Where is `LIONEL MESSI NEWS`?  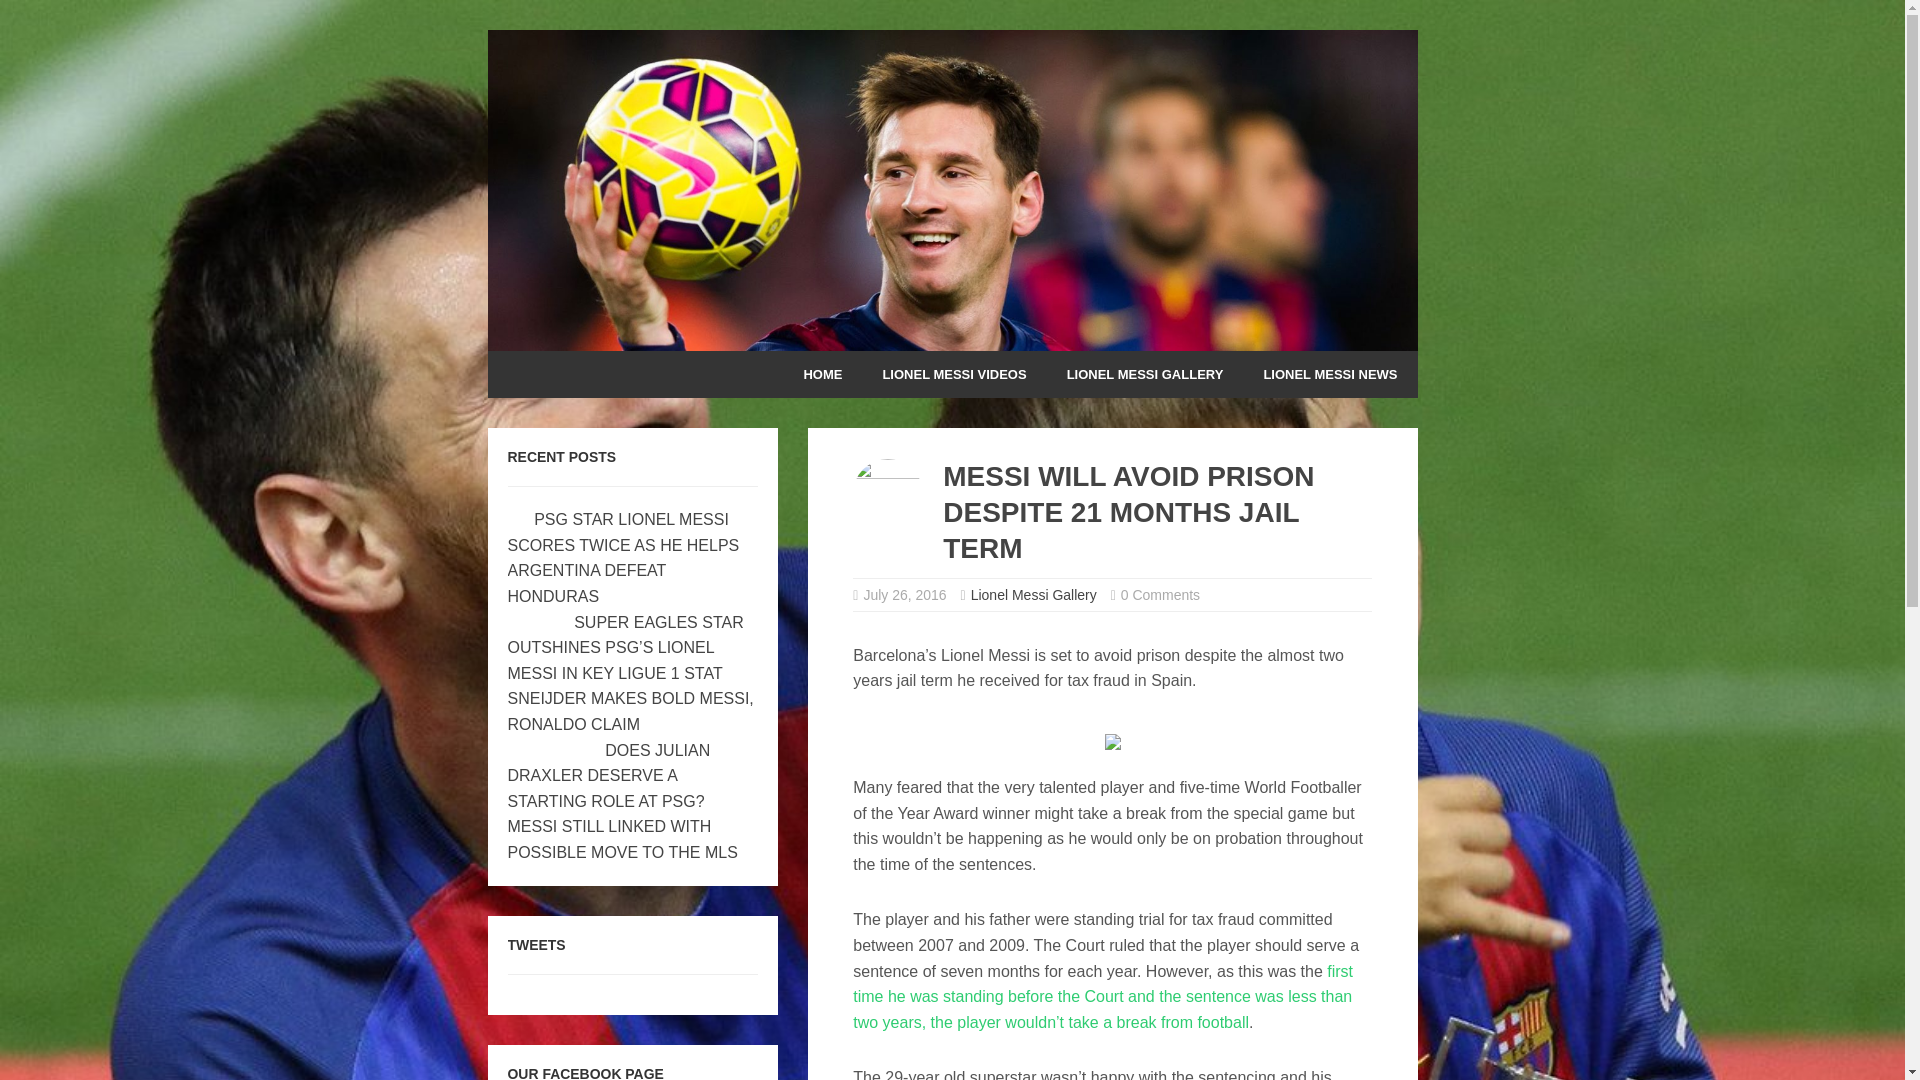
LIONEL MESSI NEWS is located at coordinates (1329, 374).